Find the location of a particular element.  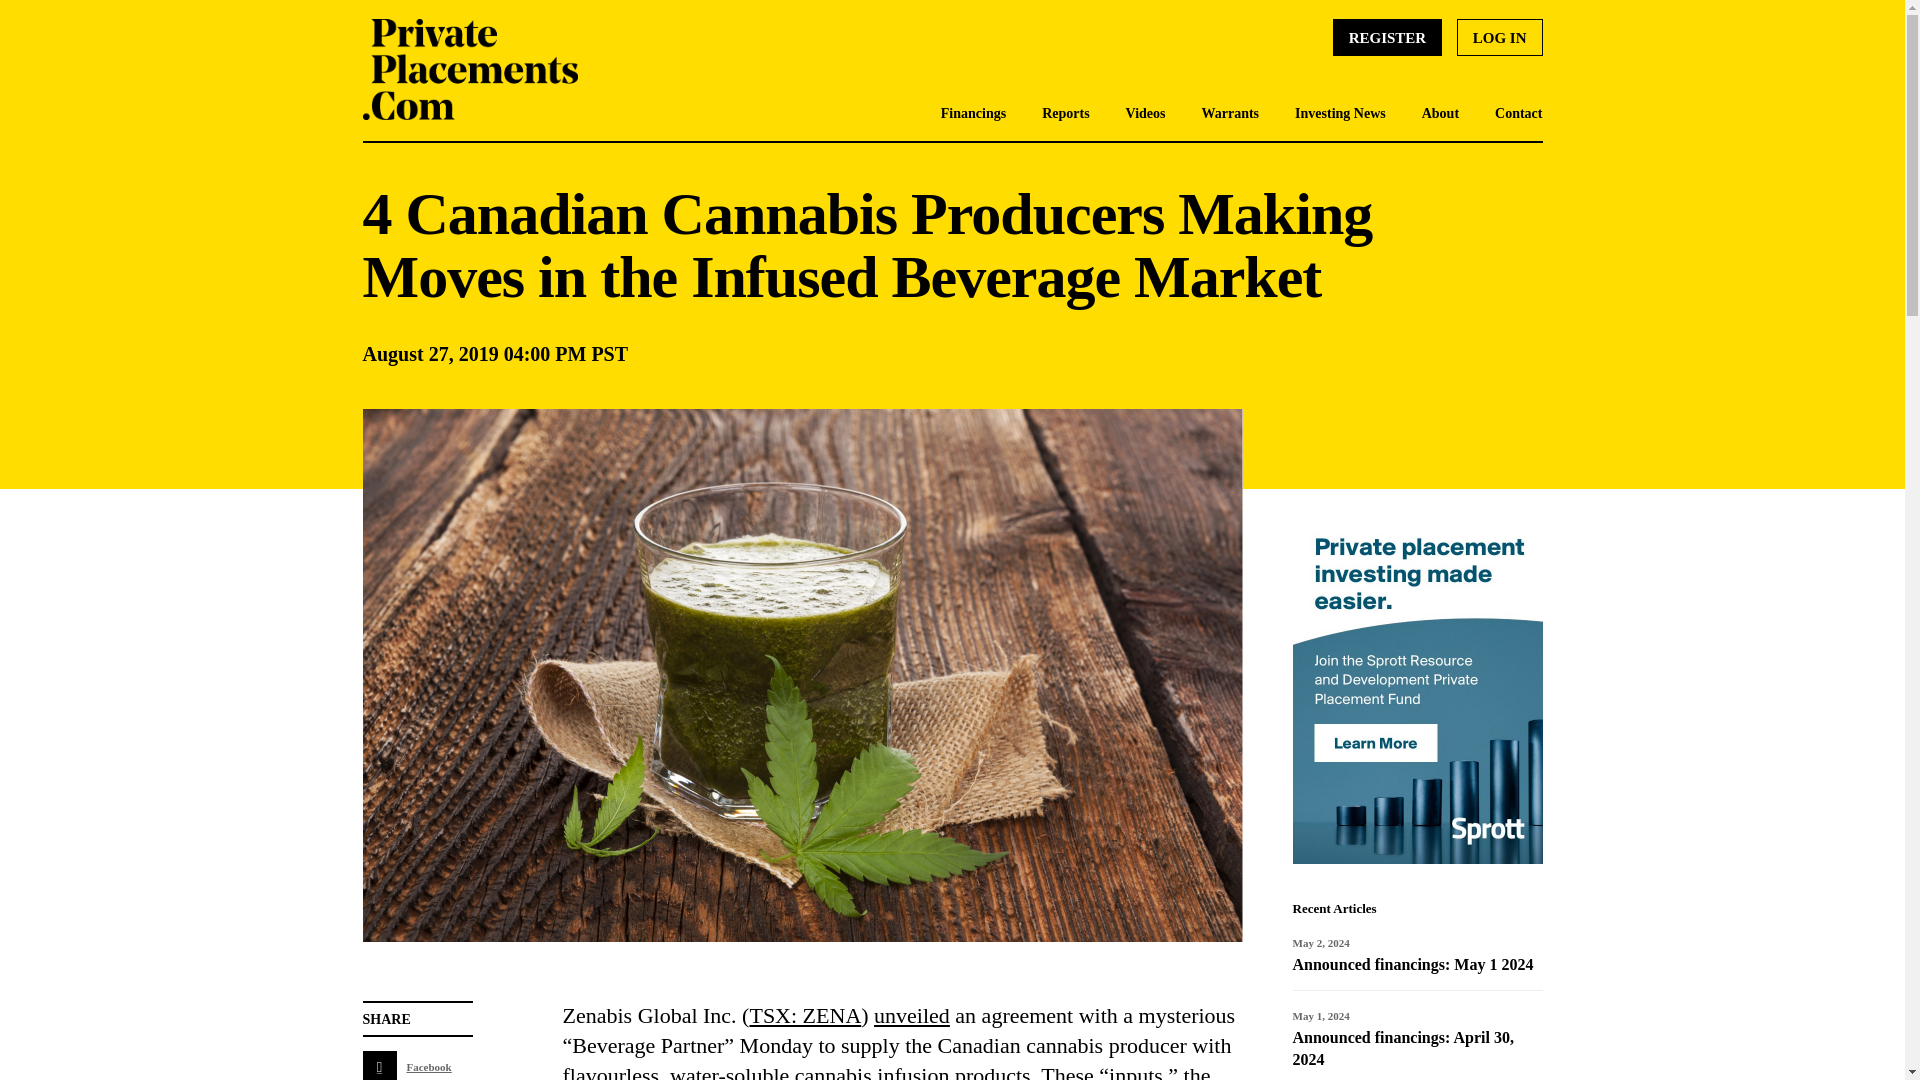

Investing News is located at coordinates (1340, 114).